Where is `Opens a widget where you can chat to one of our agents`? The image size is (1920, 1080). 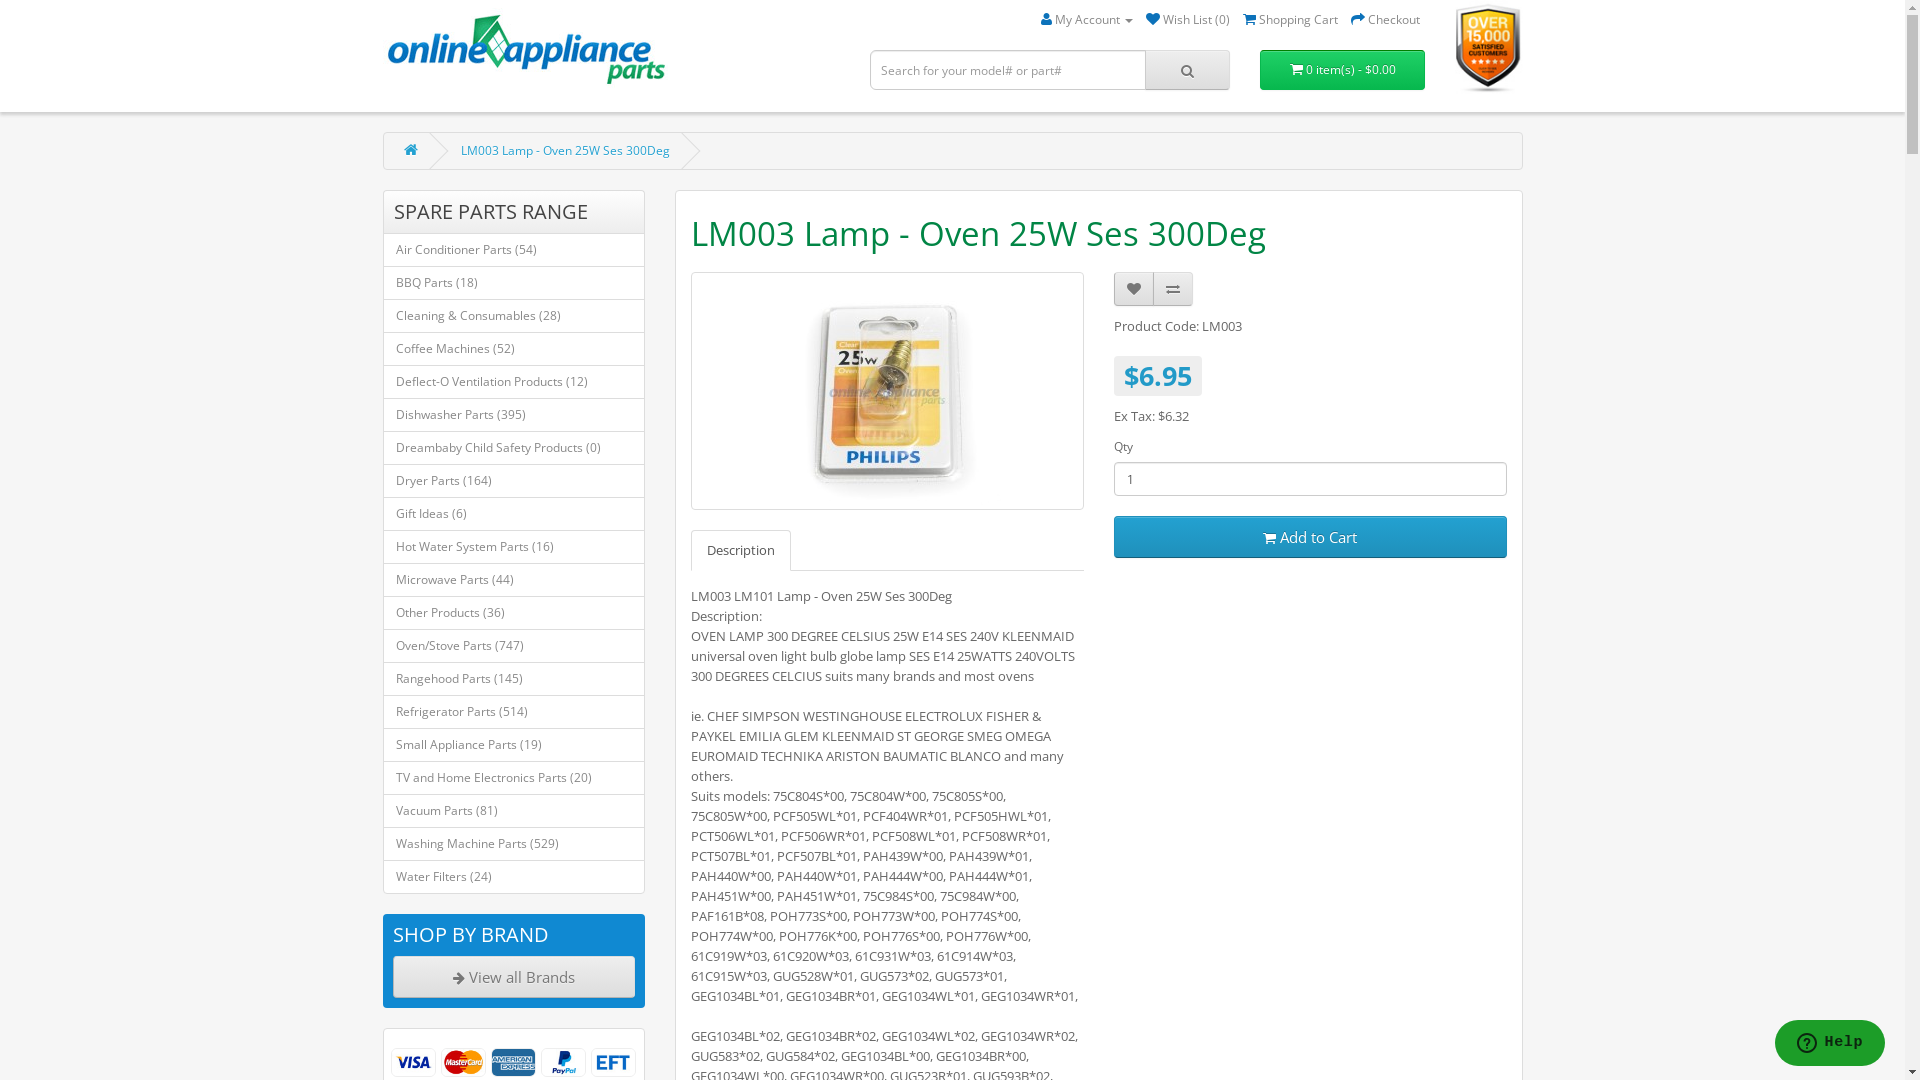 Opens a widget where you can chat to one of our agents is located at coordinates (1830, 1045).